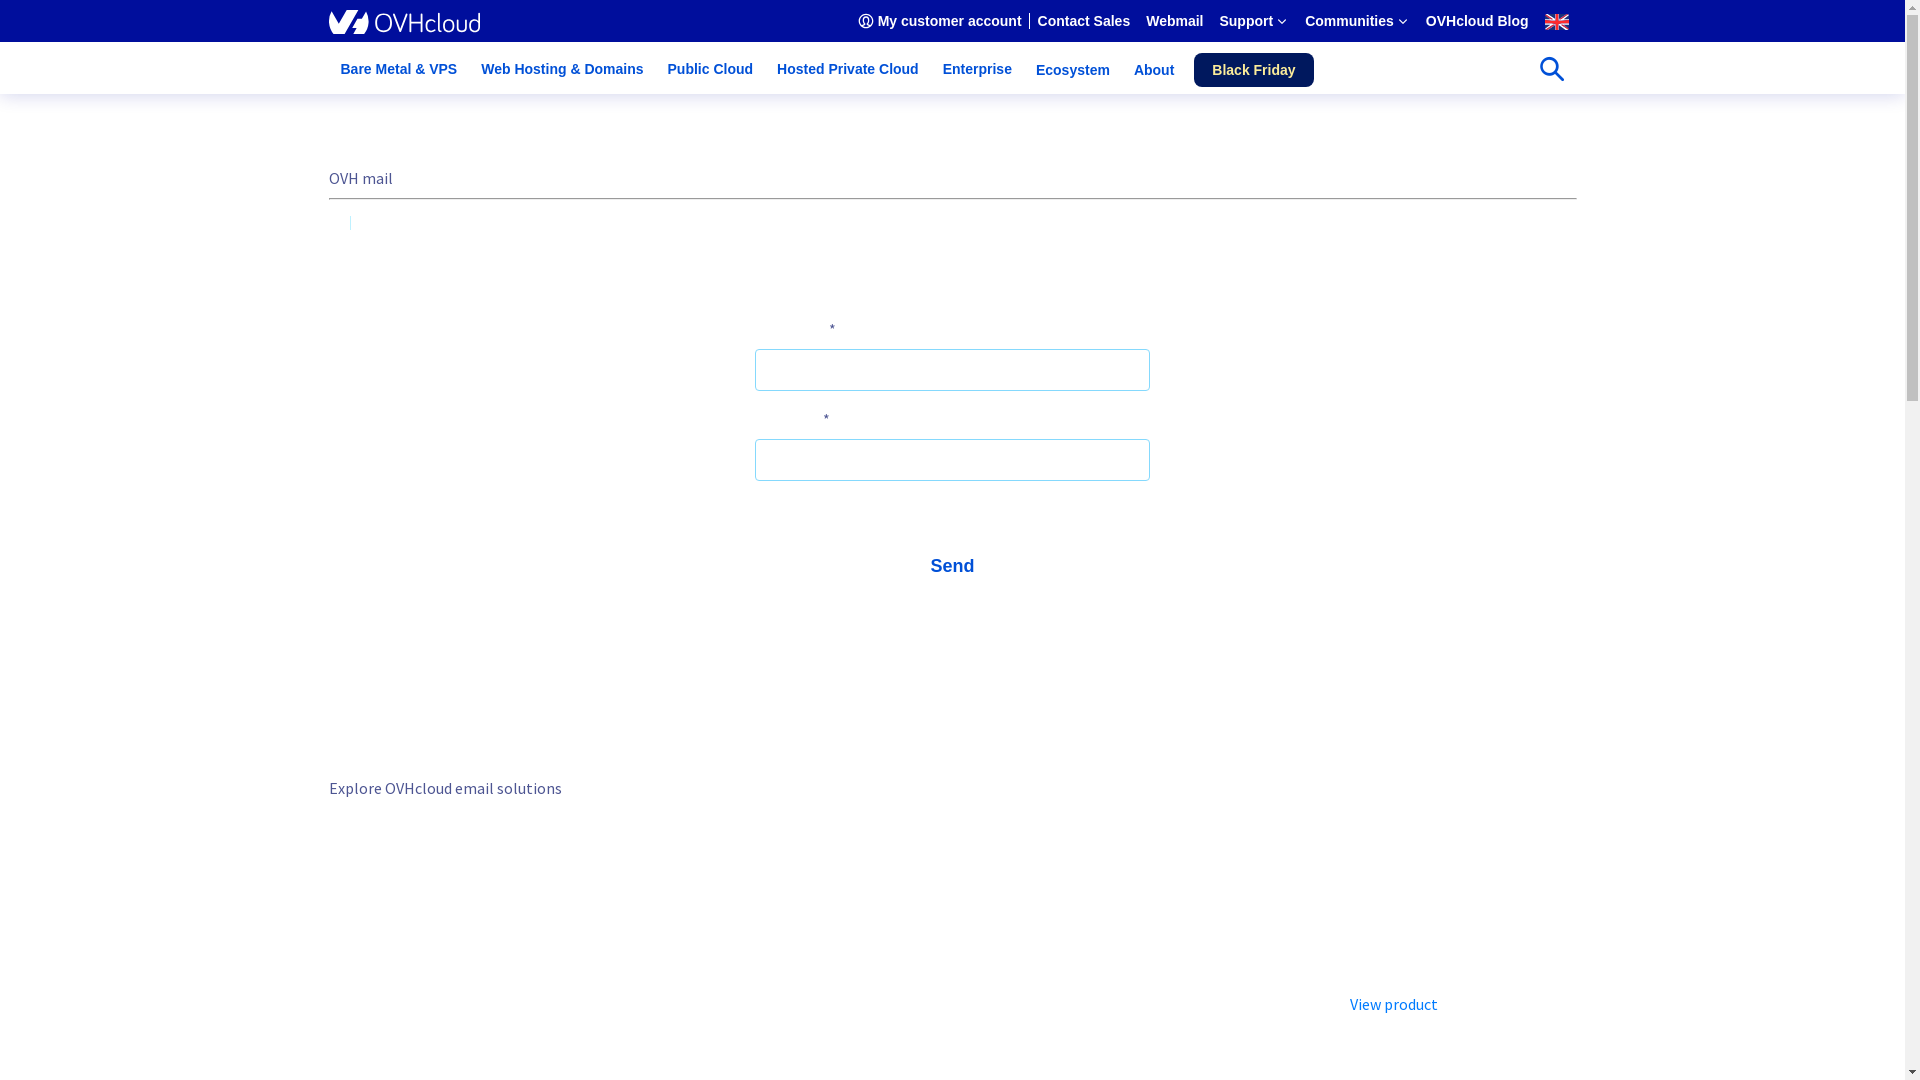 Image resolution: width=1920 pixels, height=1080 pixels. Describe the element at coordinates (1254, 70) in the screenshot. I see `Black Friday` at that location.